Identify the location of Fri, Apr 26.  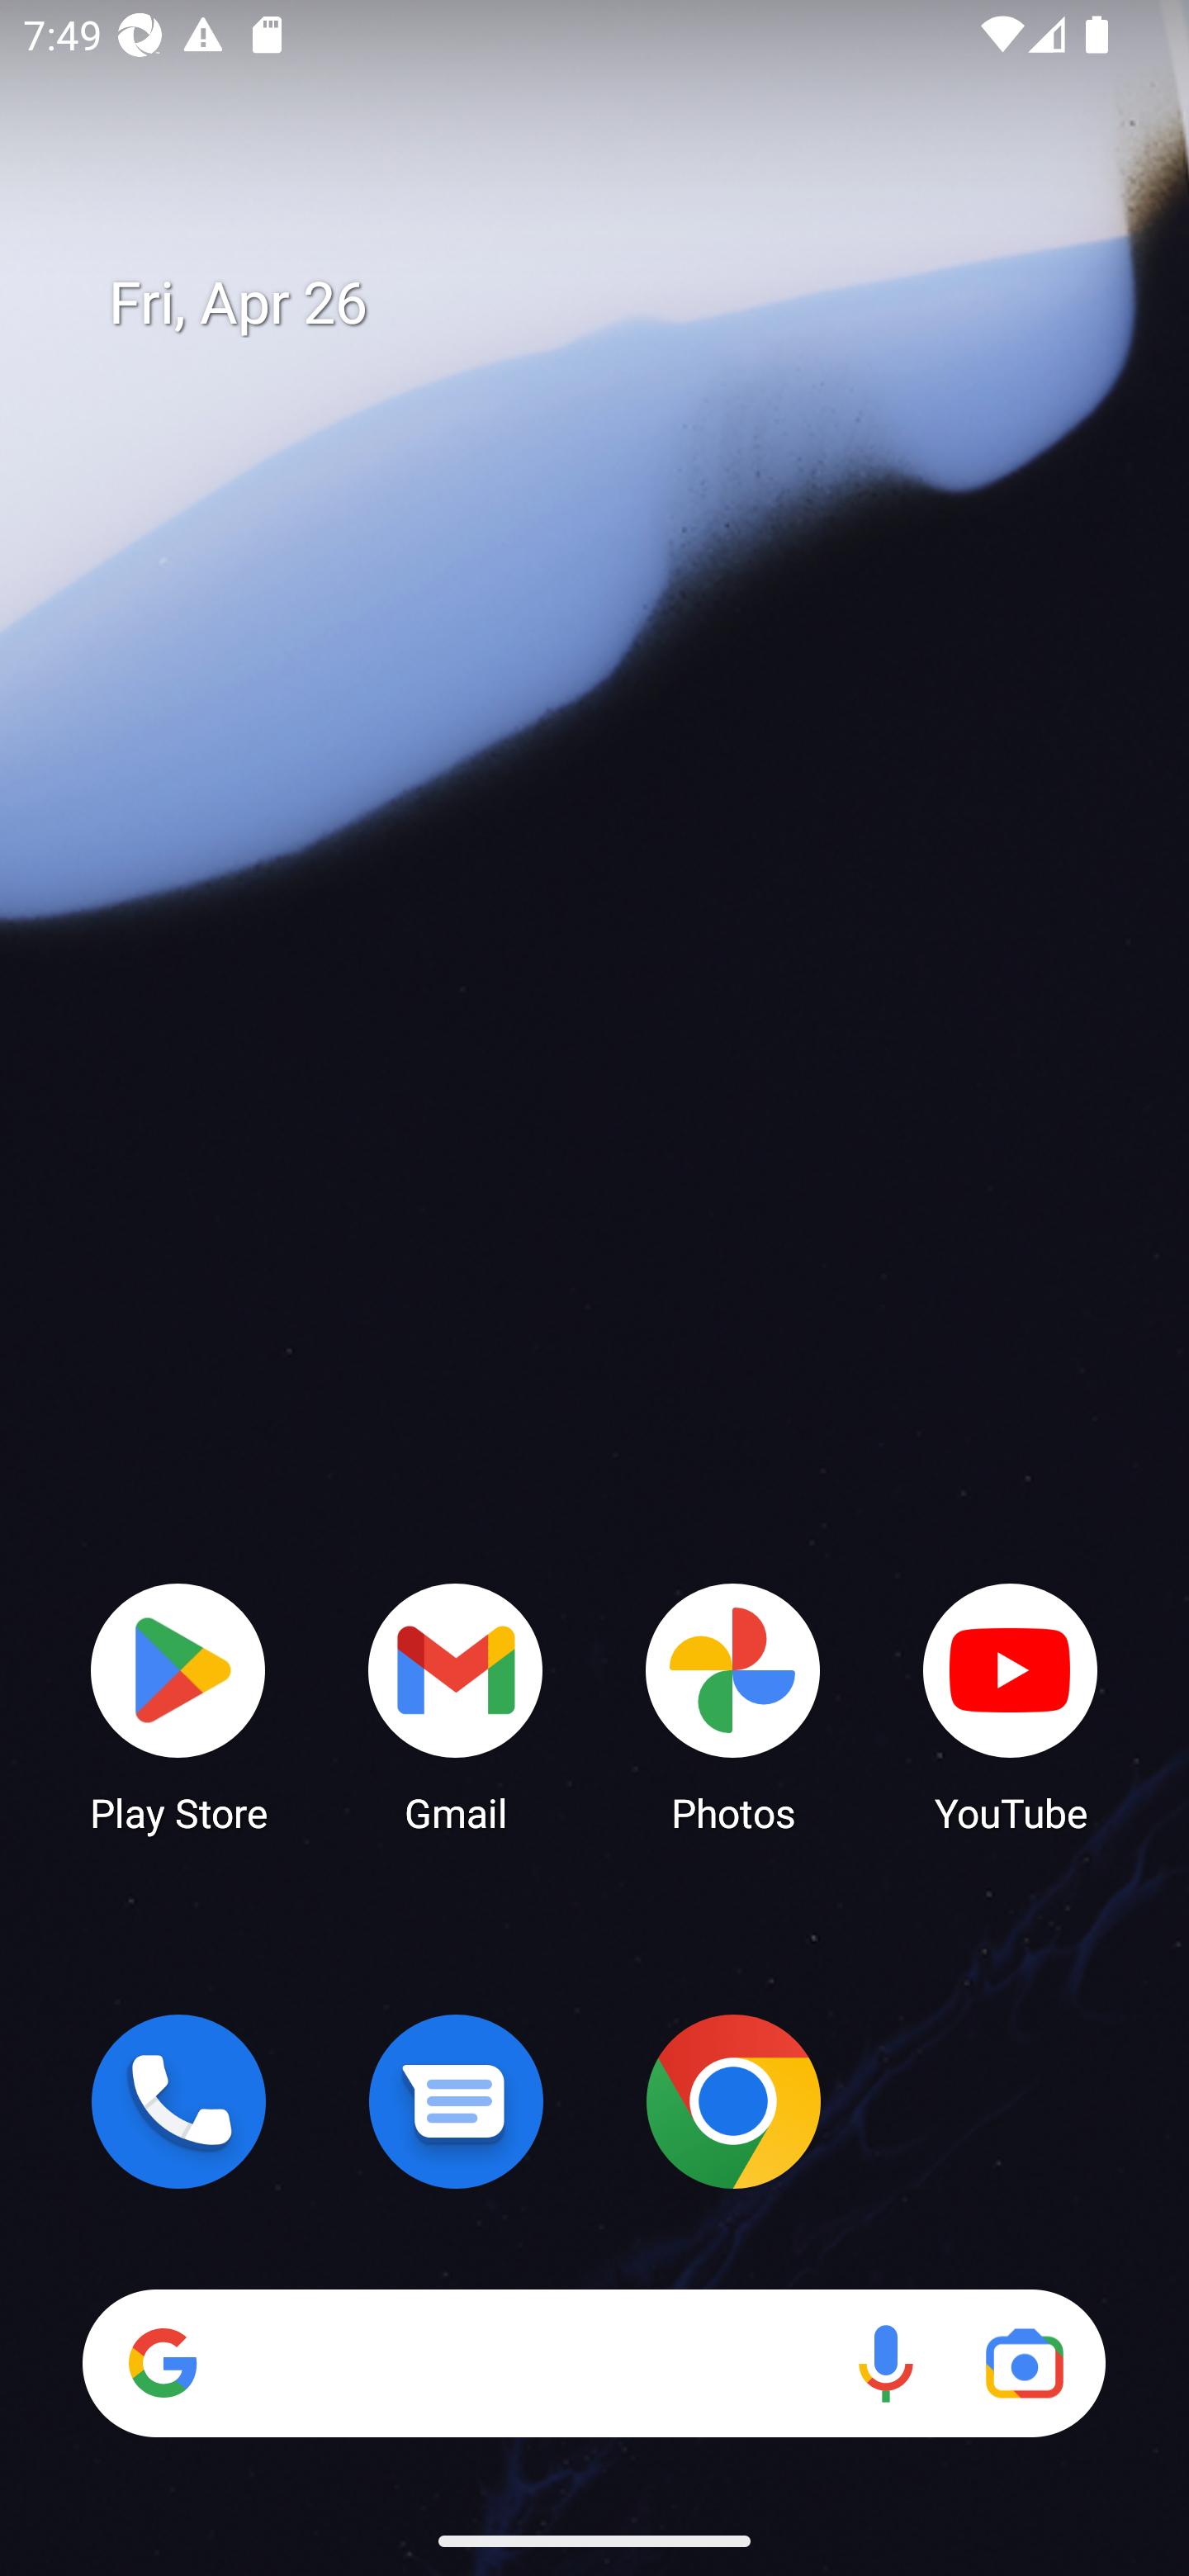
(618, 304).